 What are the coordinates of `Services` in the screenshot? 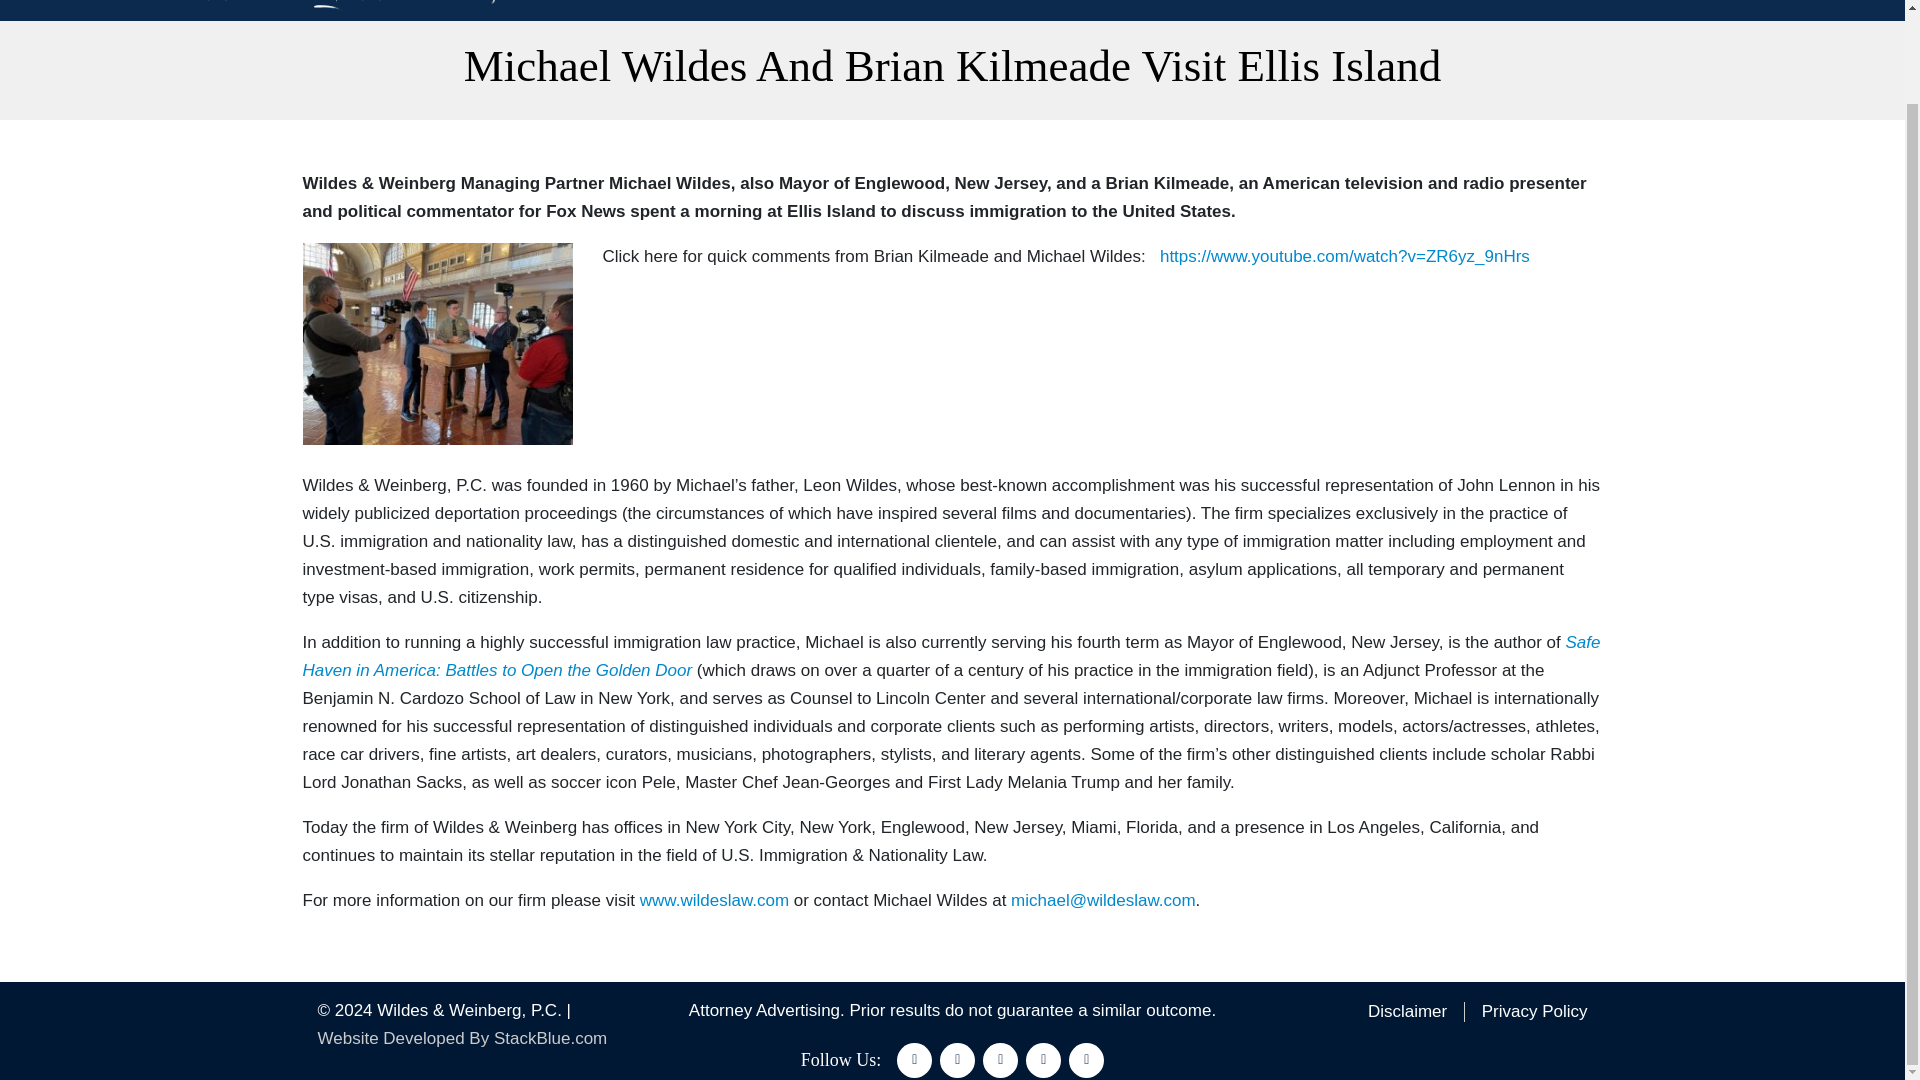 It's located at (1451, 3).